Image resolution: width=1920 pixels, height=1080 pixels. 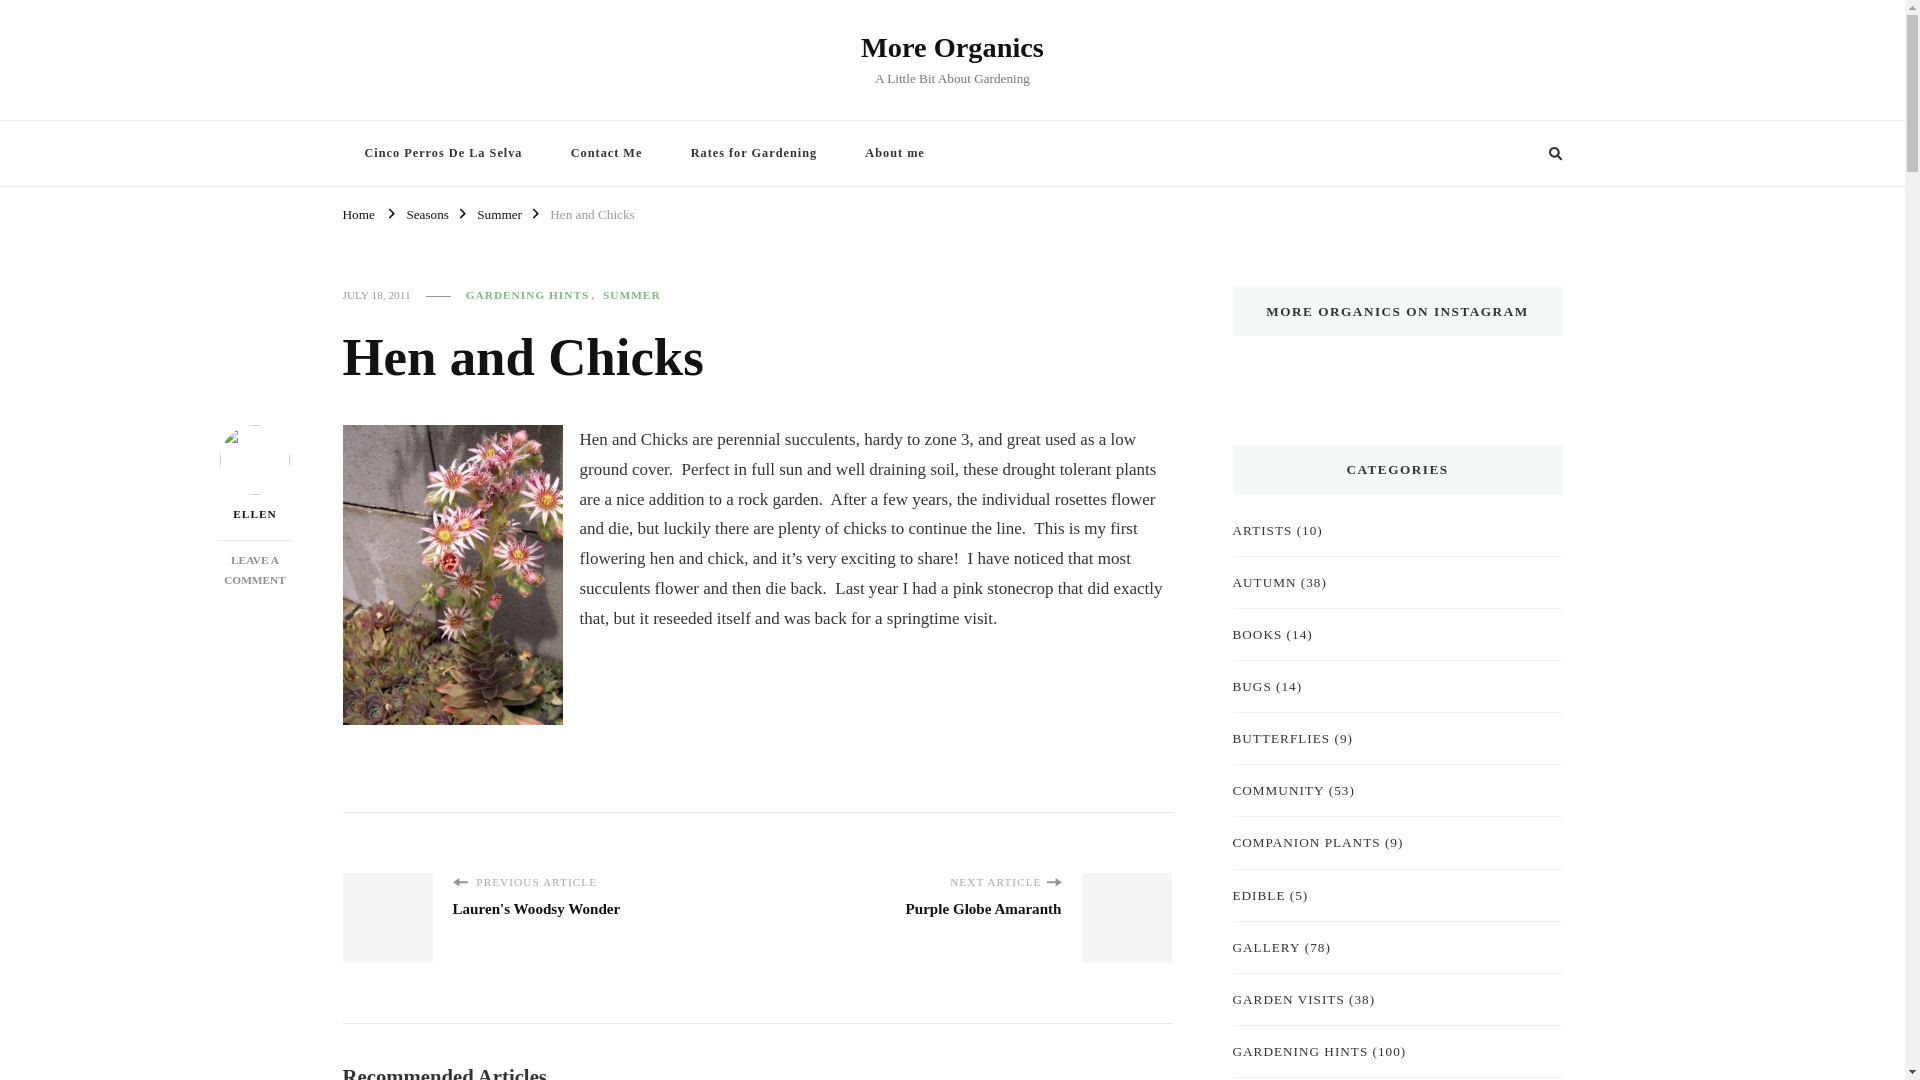 I want to click on About me, so click(x=442, y=152).